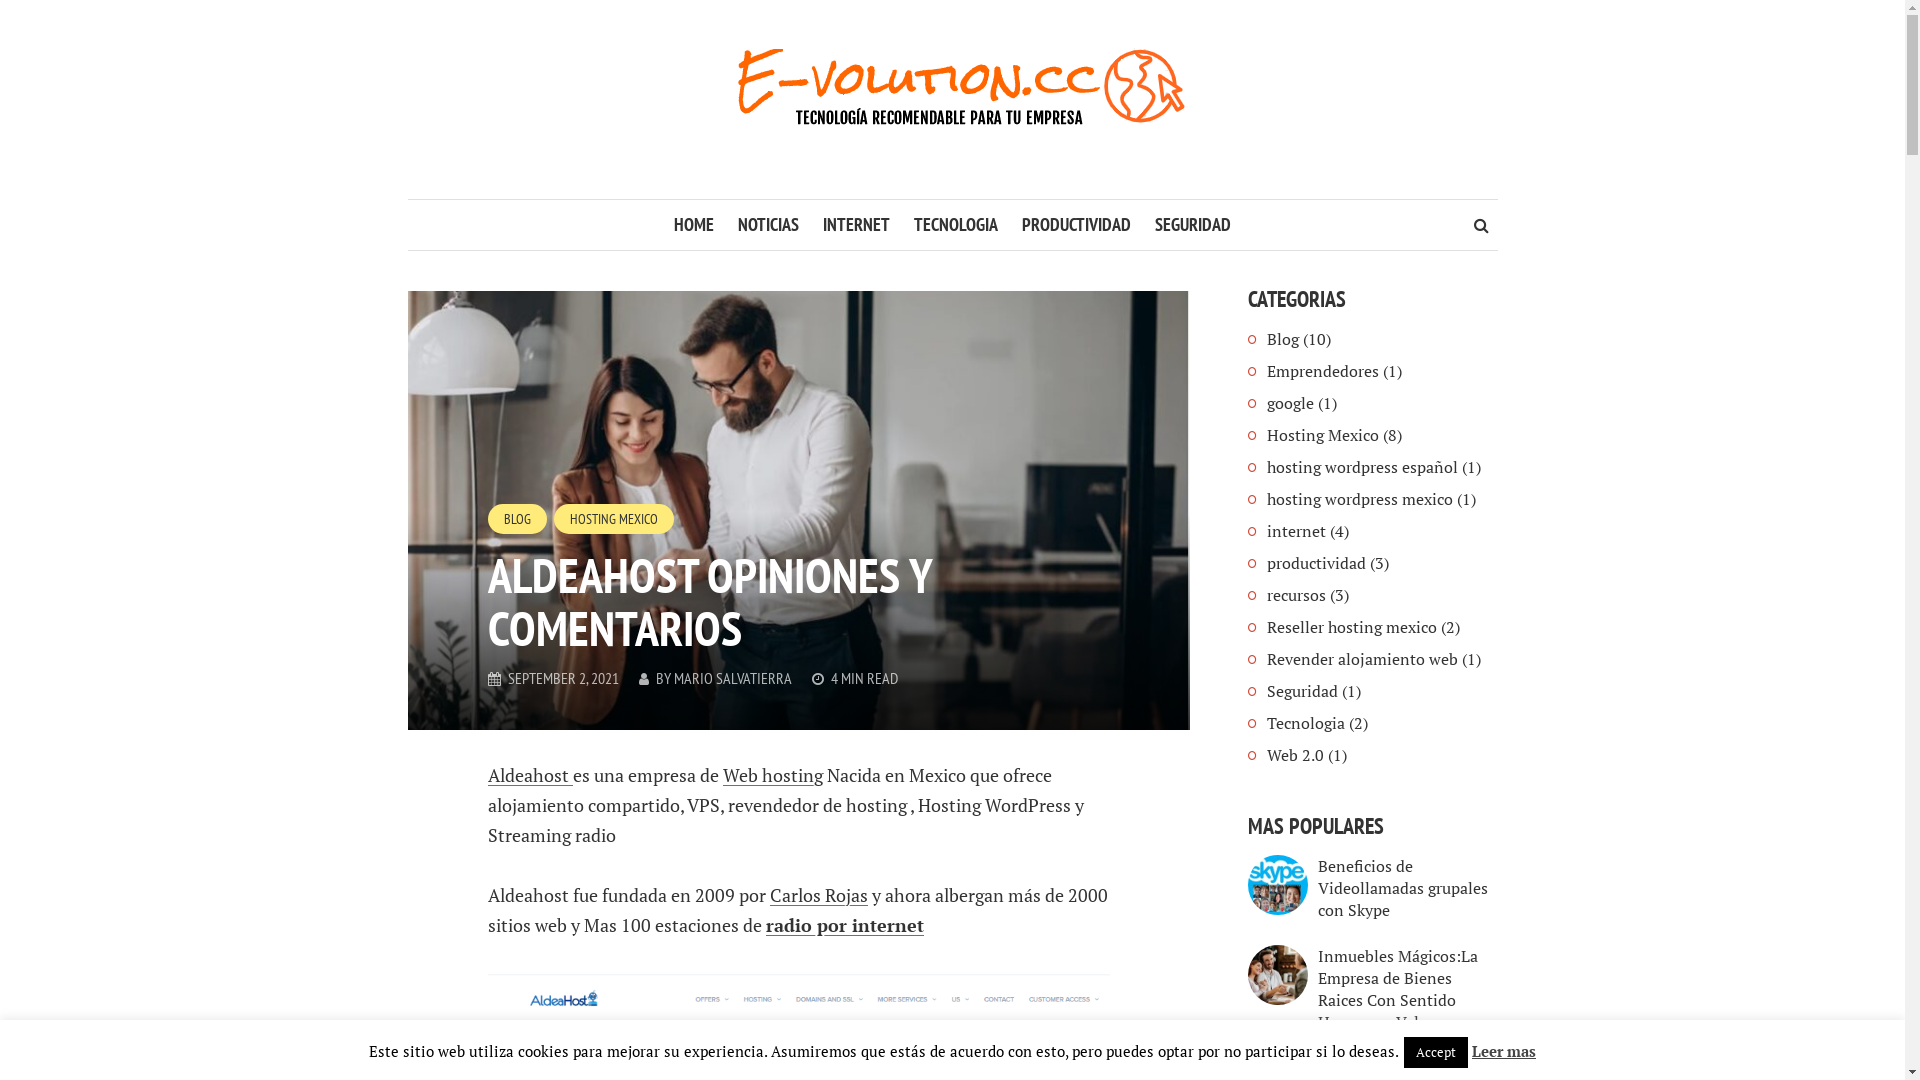 The image size is (1920, 1080). Describe the element at coordinates (694, 225) in the screenshot. I see `HOME` at that location.